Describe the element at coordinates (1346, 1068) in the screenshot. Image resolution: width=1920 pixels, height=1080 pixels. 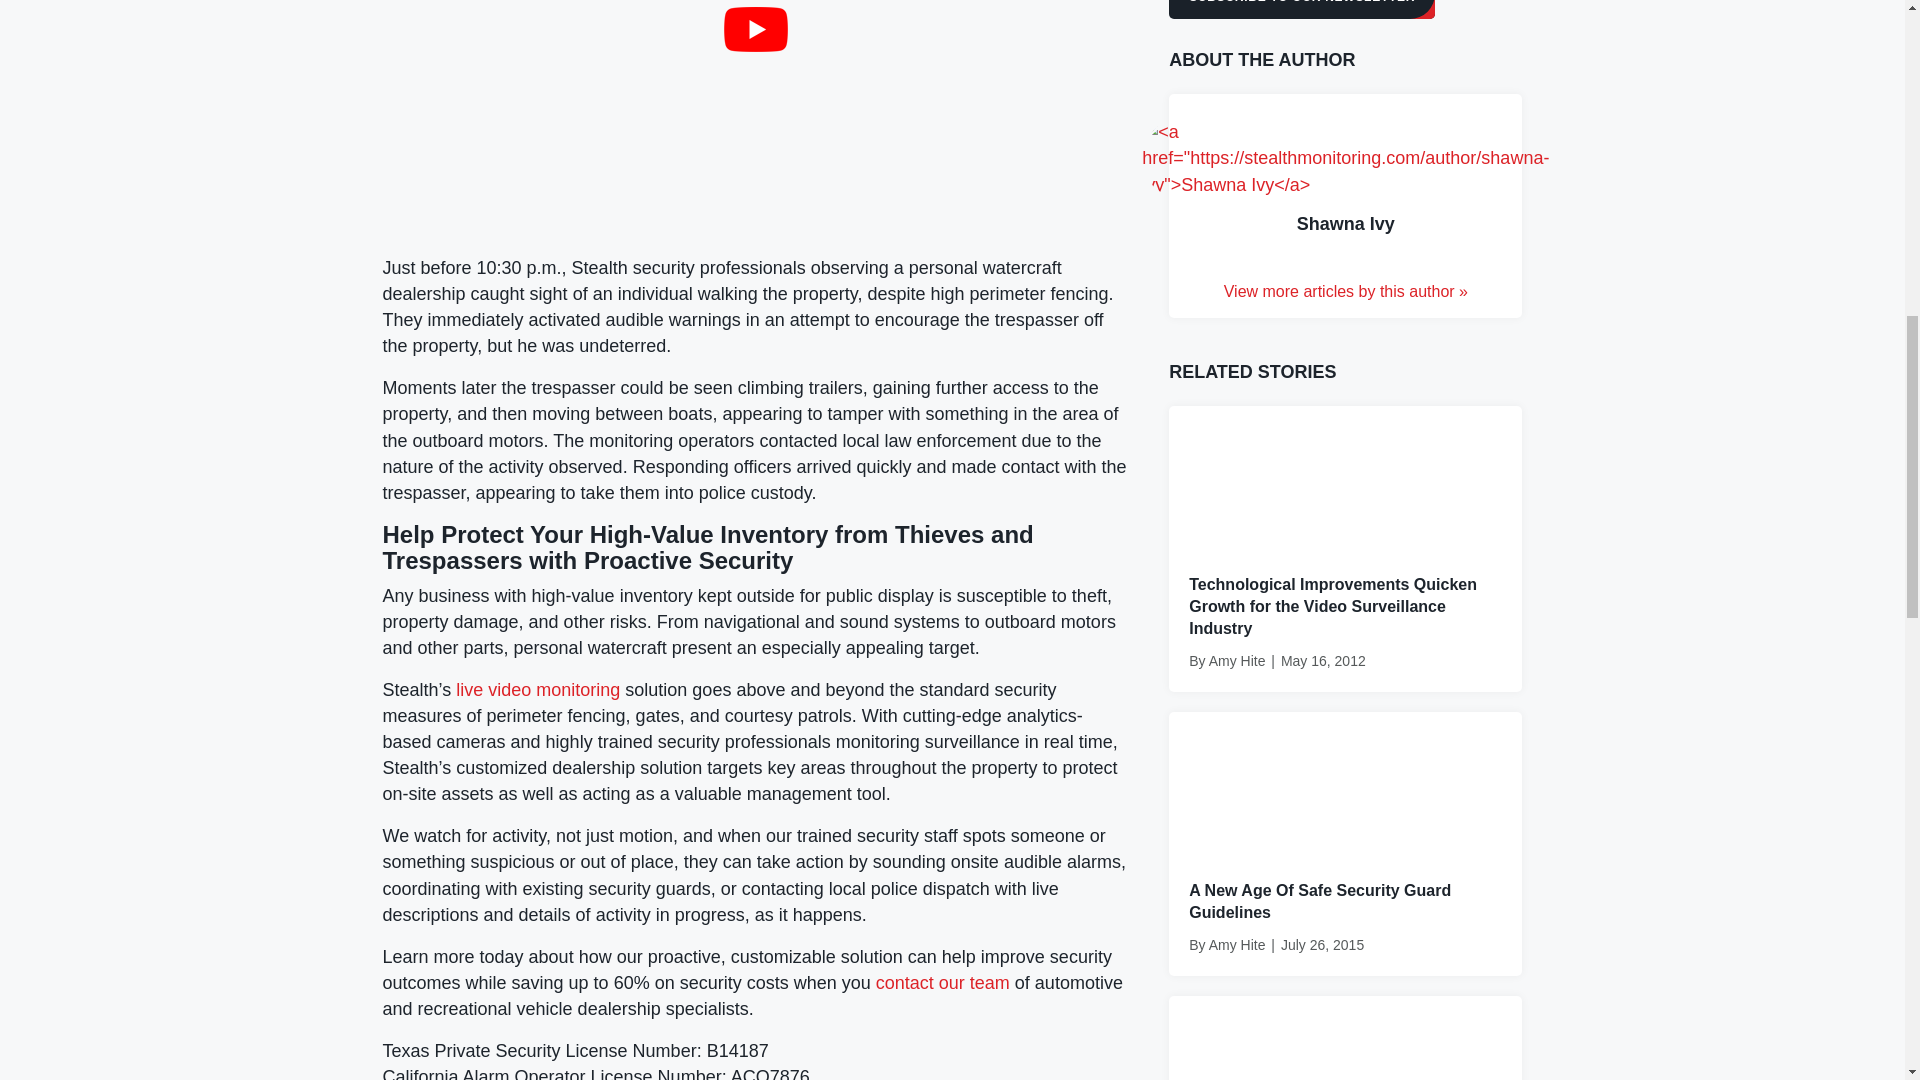
I see `Crime Data Analysis` at that location.